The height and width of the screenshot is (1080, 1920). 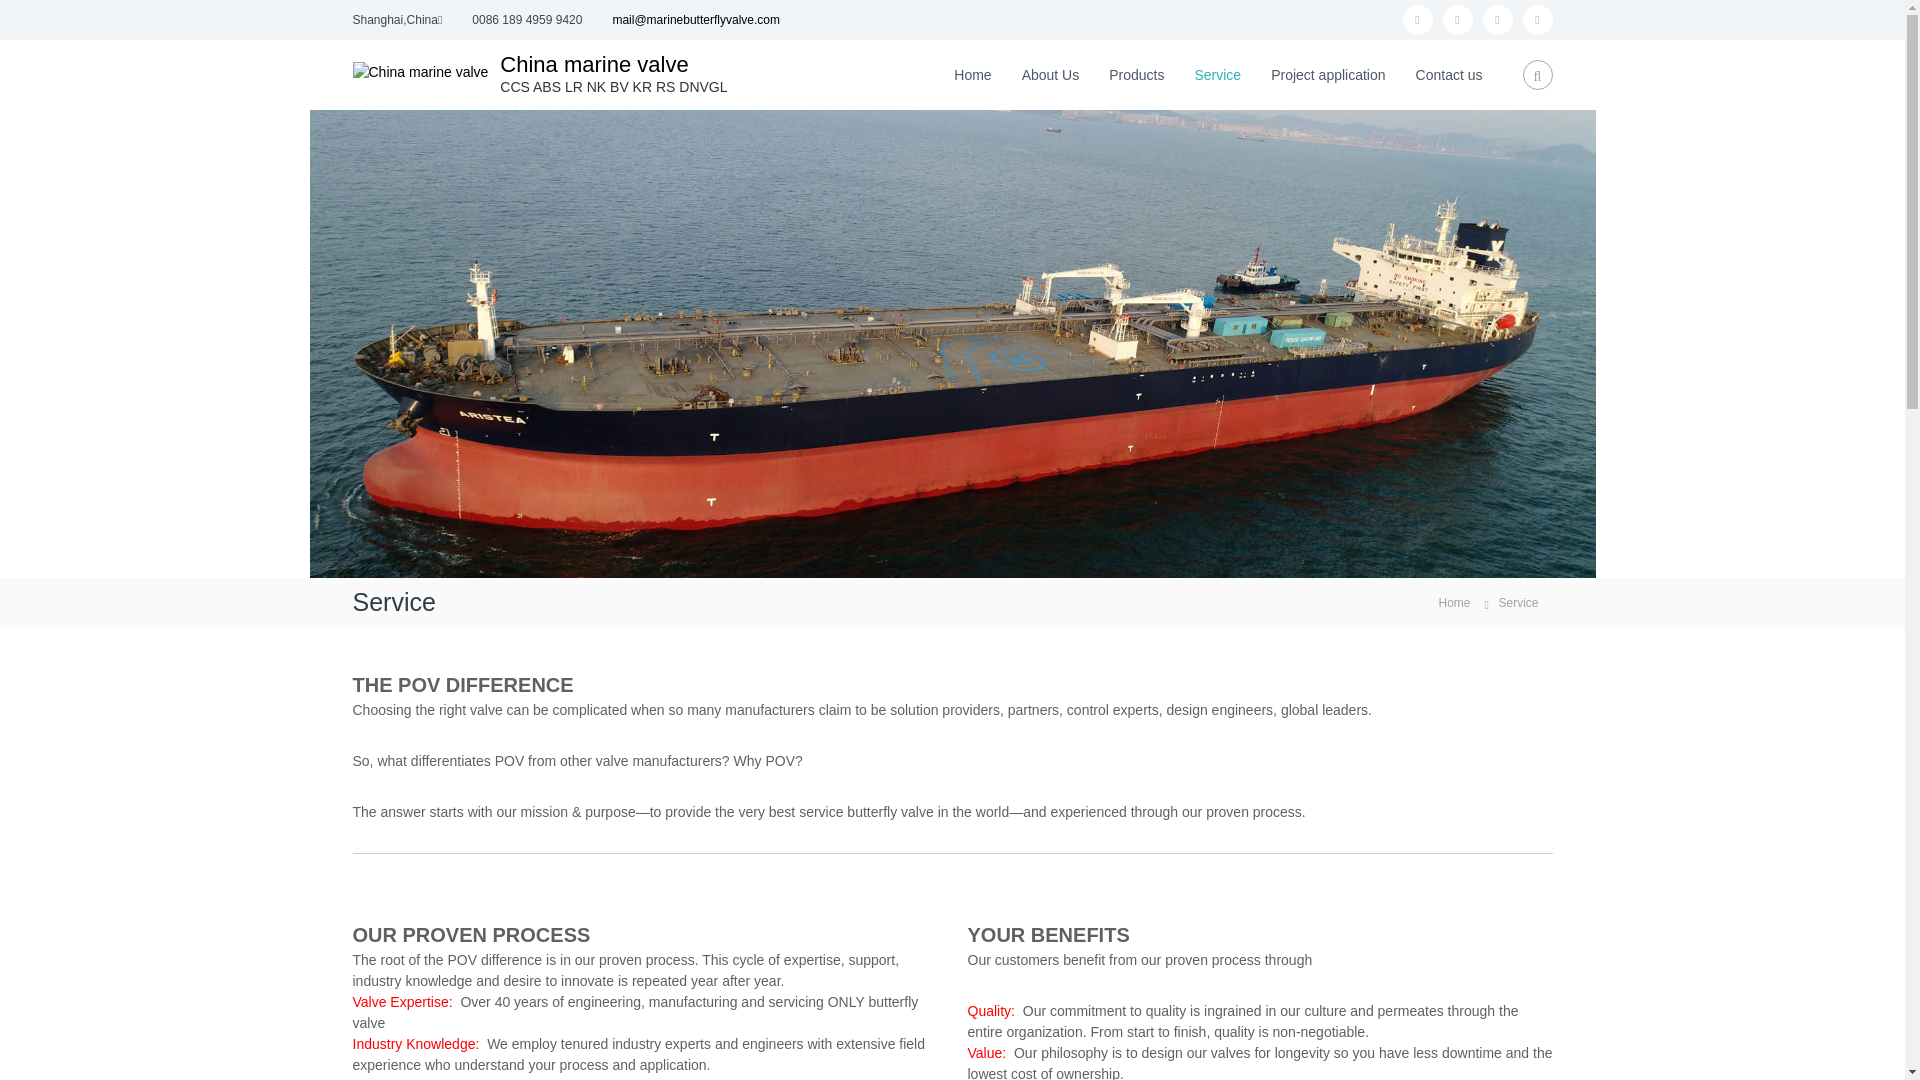 What do you see at coordinates (1454, 602) in the screenshot?
I see `Home` at bounding box center [1454, 602].